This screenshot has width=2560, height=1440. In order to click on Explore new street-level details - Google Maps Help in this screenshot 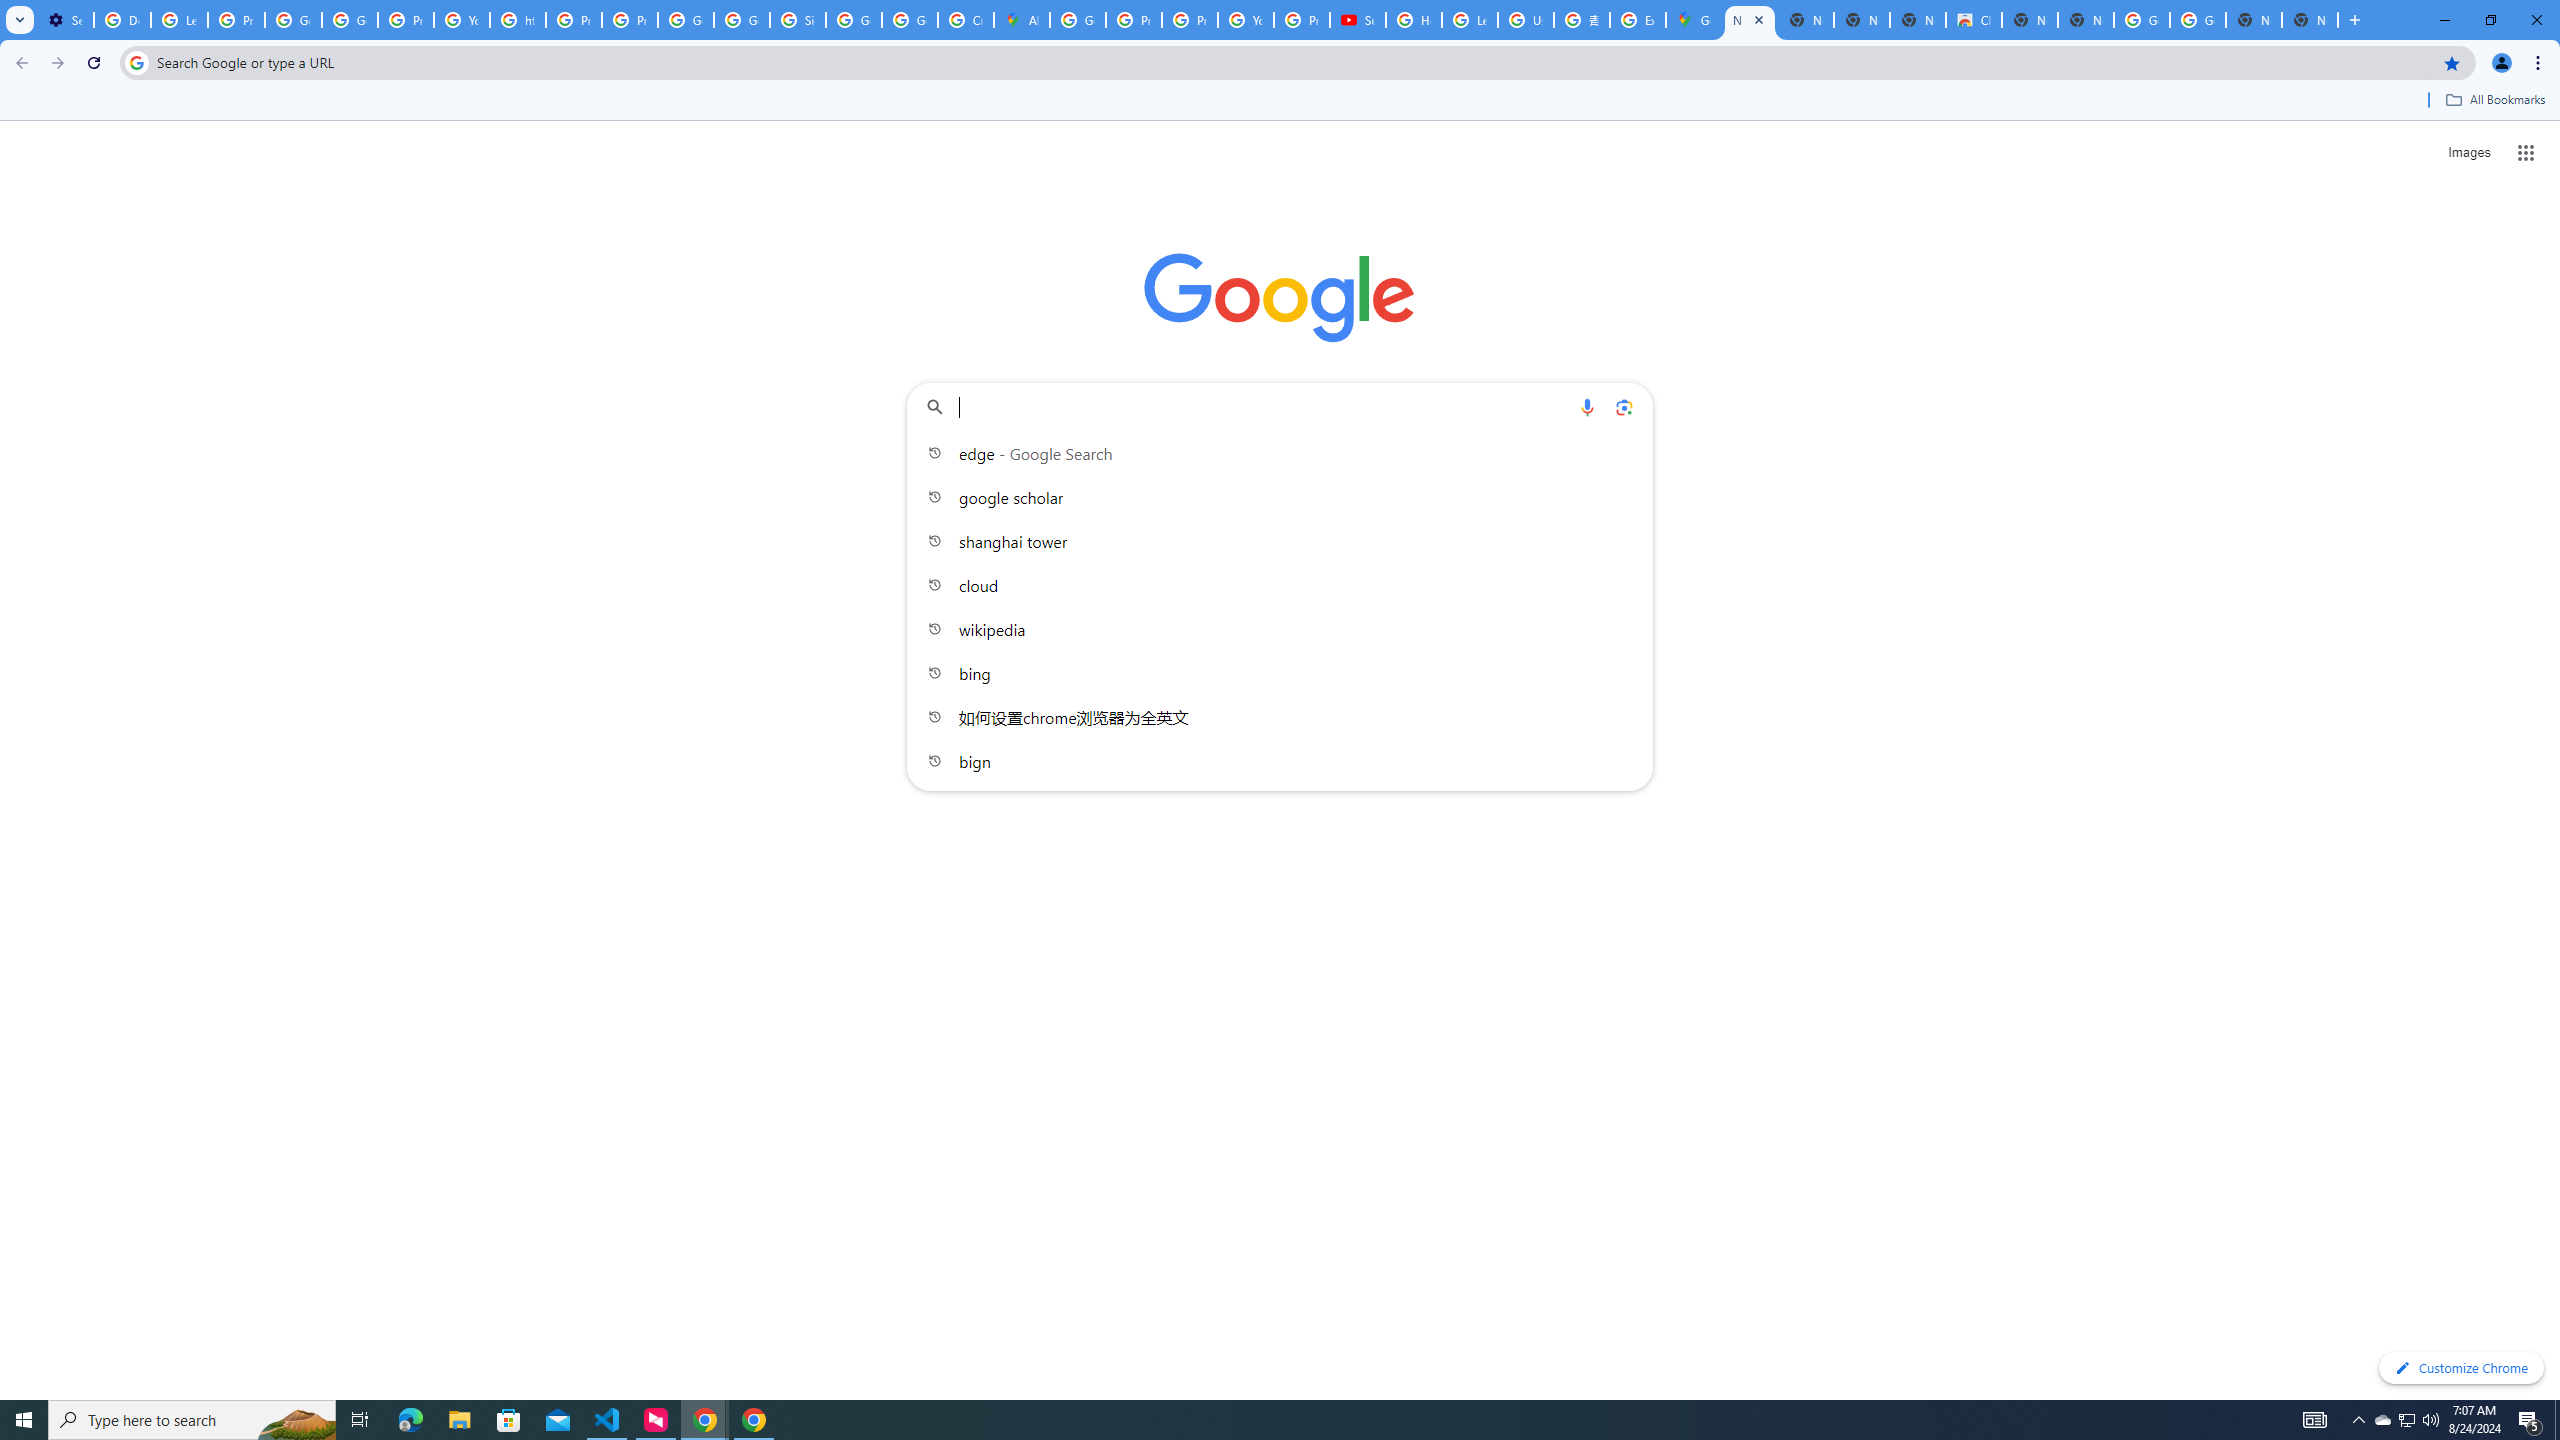, I will do `click(1637, 20)`.